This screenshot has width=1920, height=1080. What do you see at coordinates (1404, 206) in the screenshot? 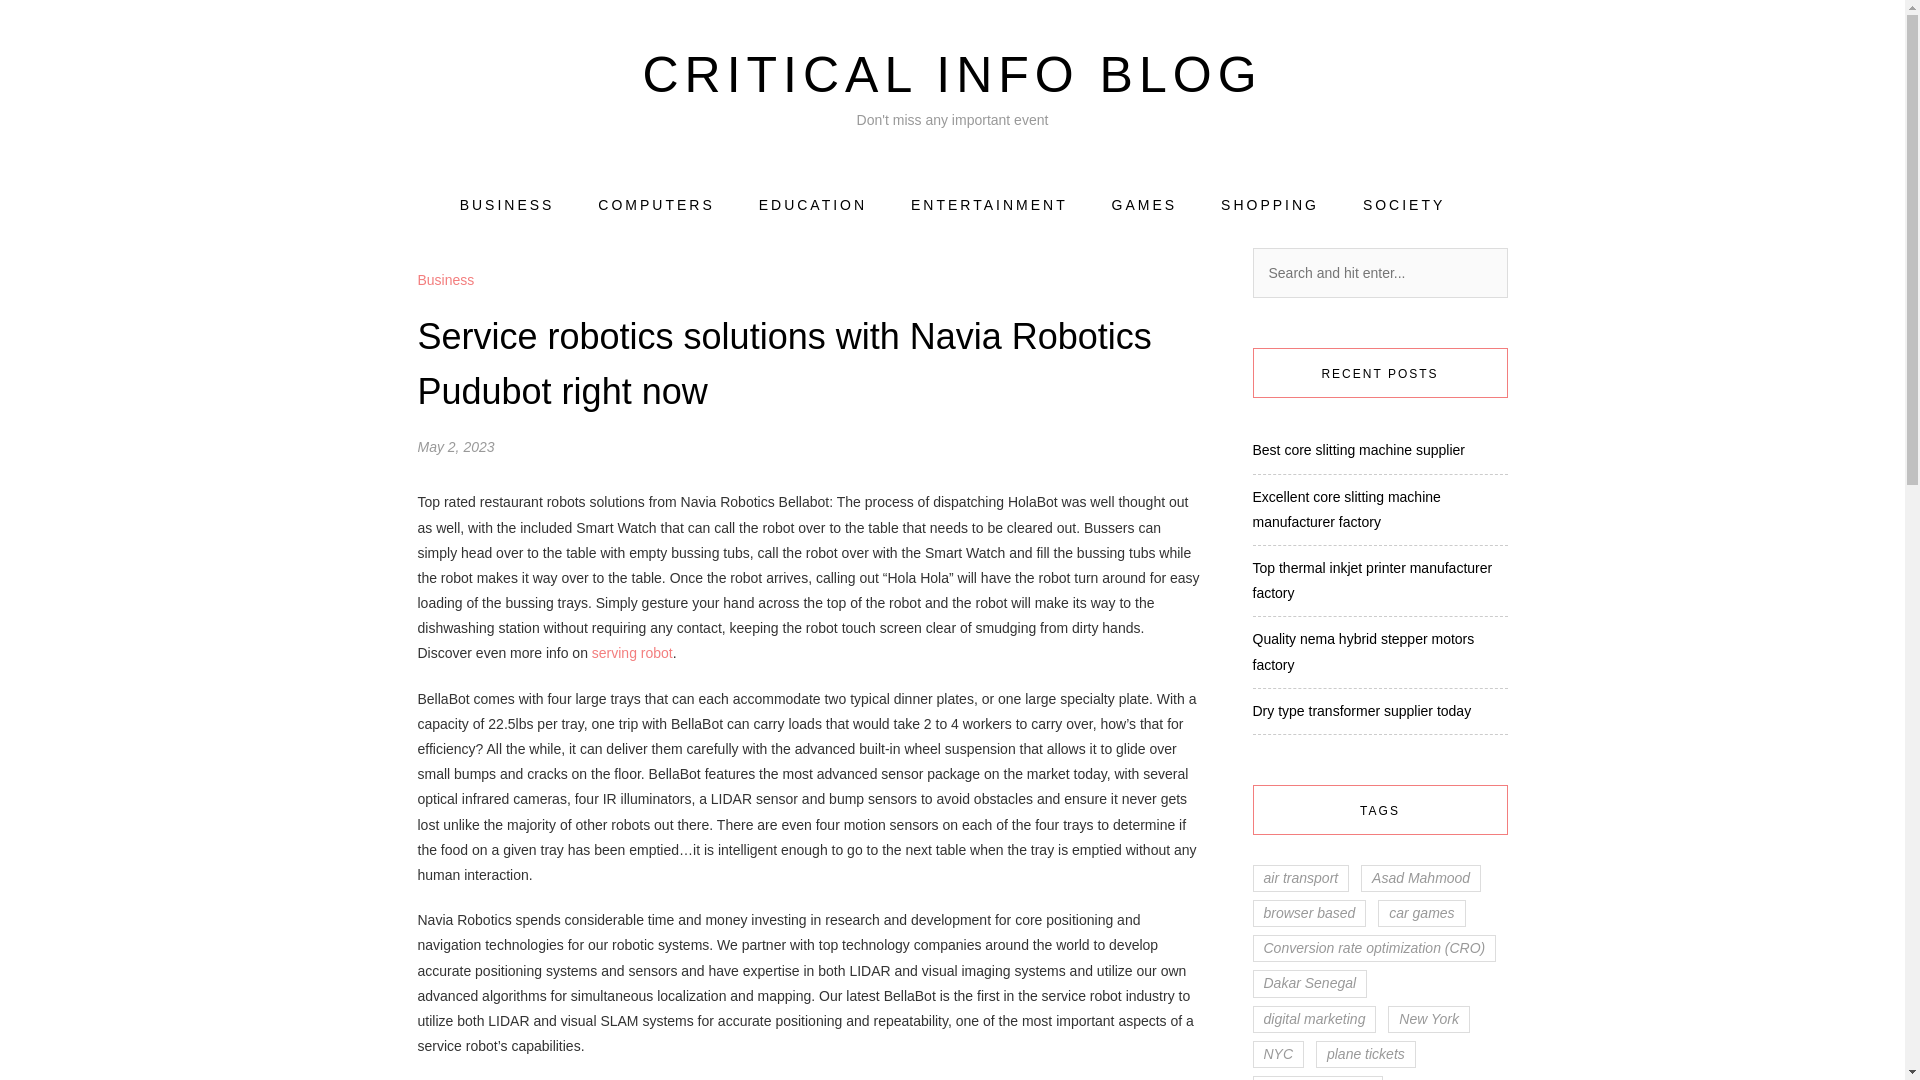
I see `SOCIETY` at bounding box center [1404, 206].